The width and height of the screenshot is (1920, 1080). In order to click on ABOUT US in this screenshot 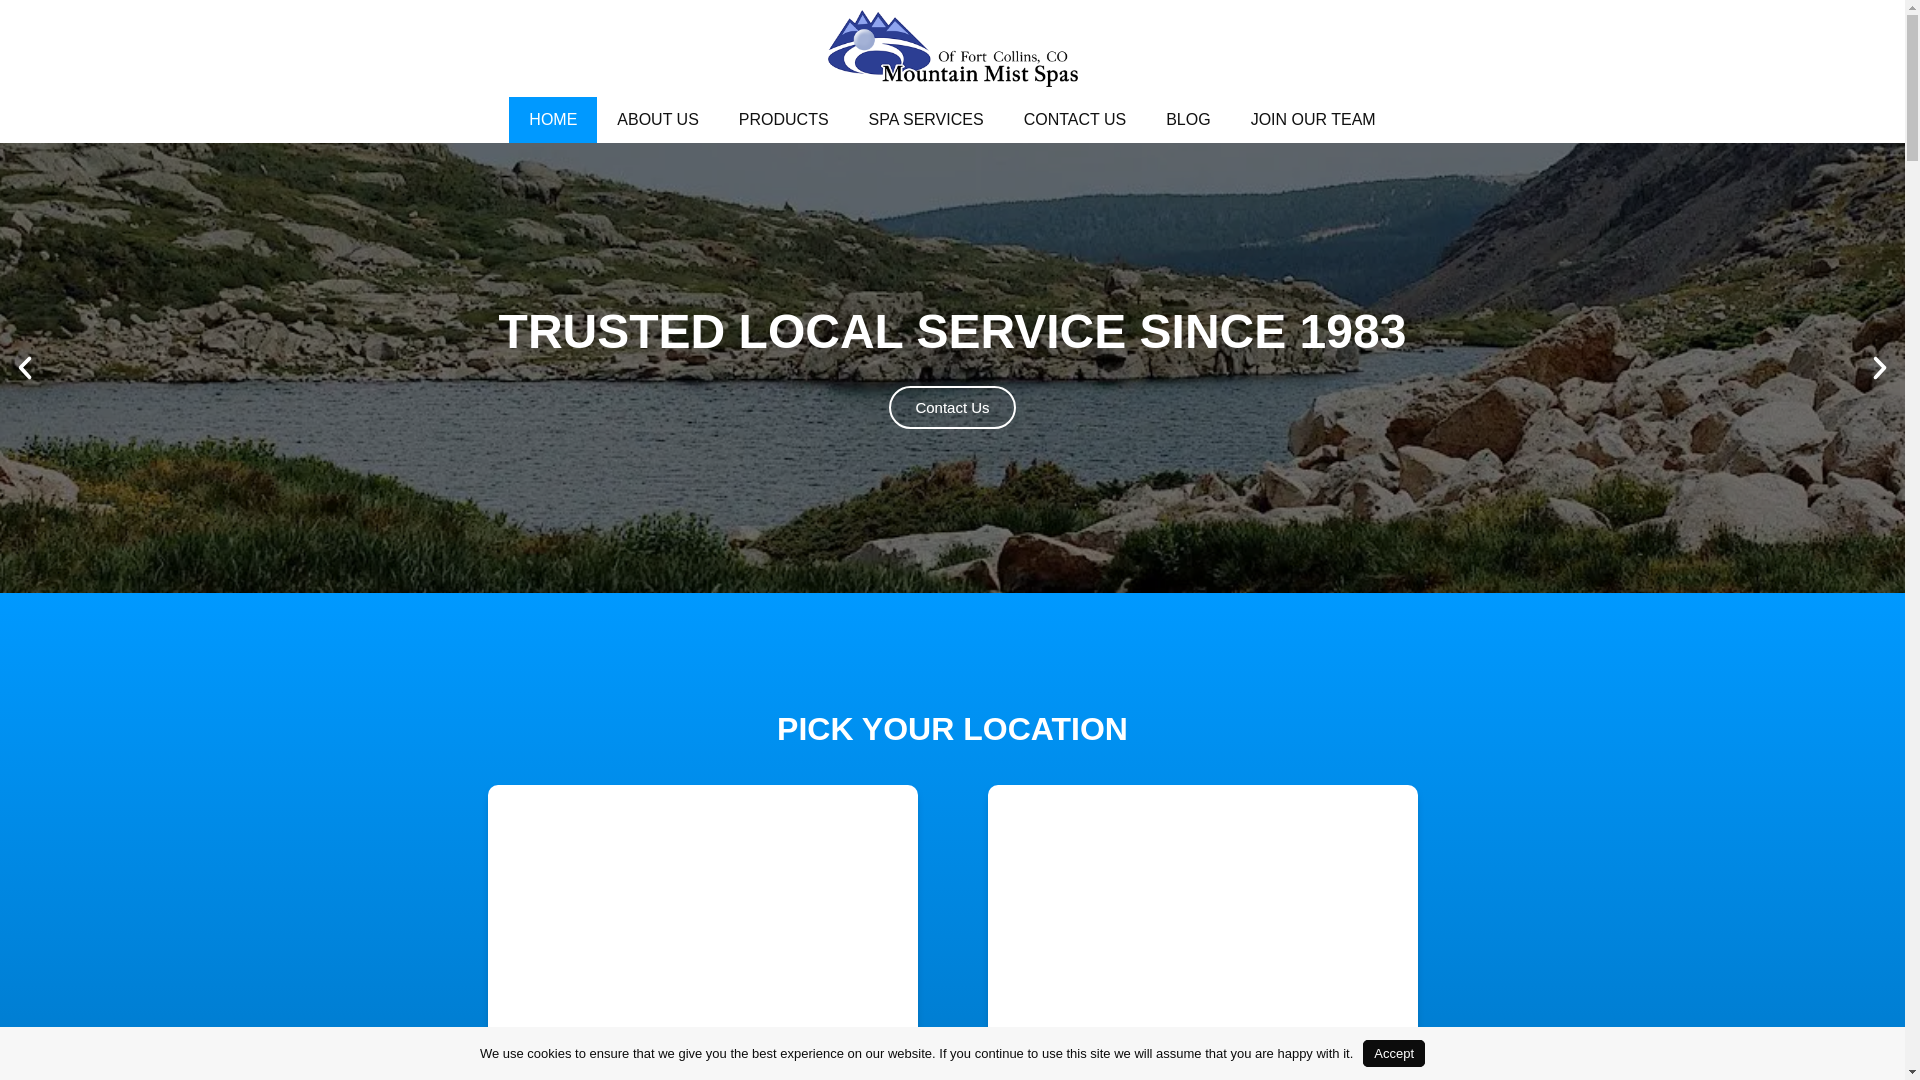, I will do `click(658, 120)`.